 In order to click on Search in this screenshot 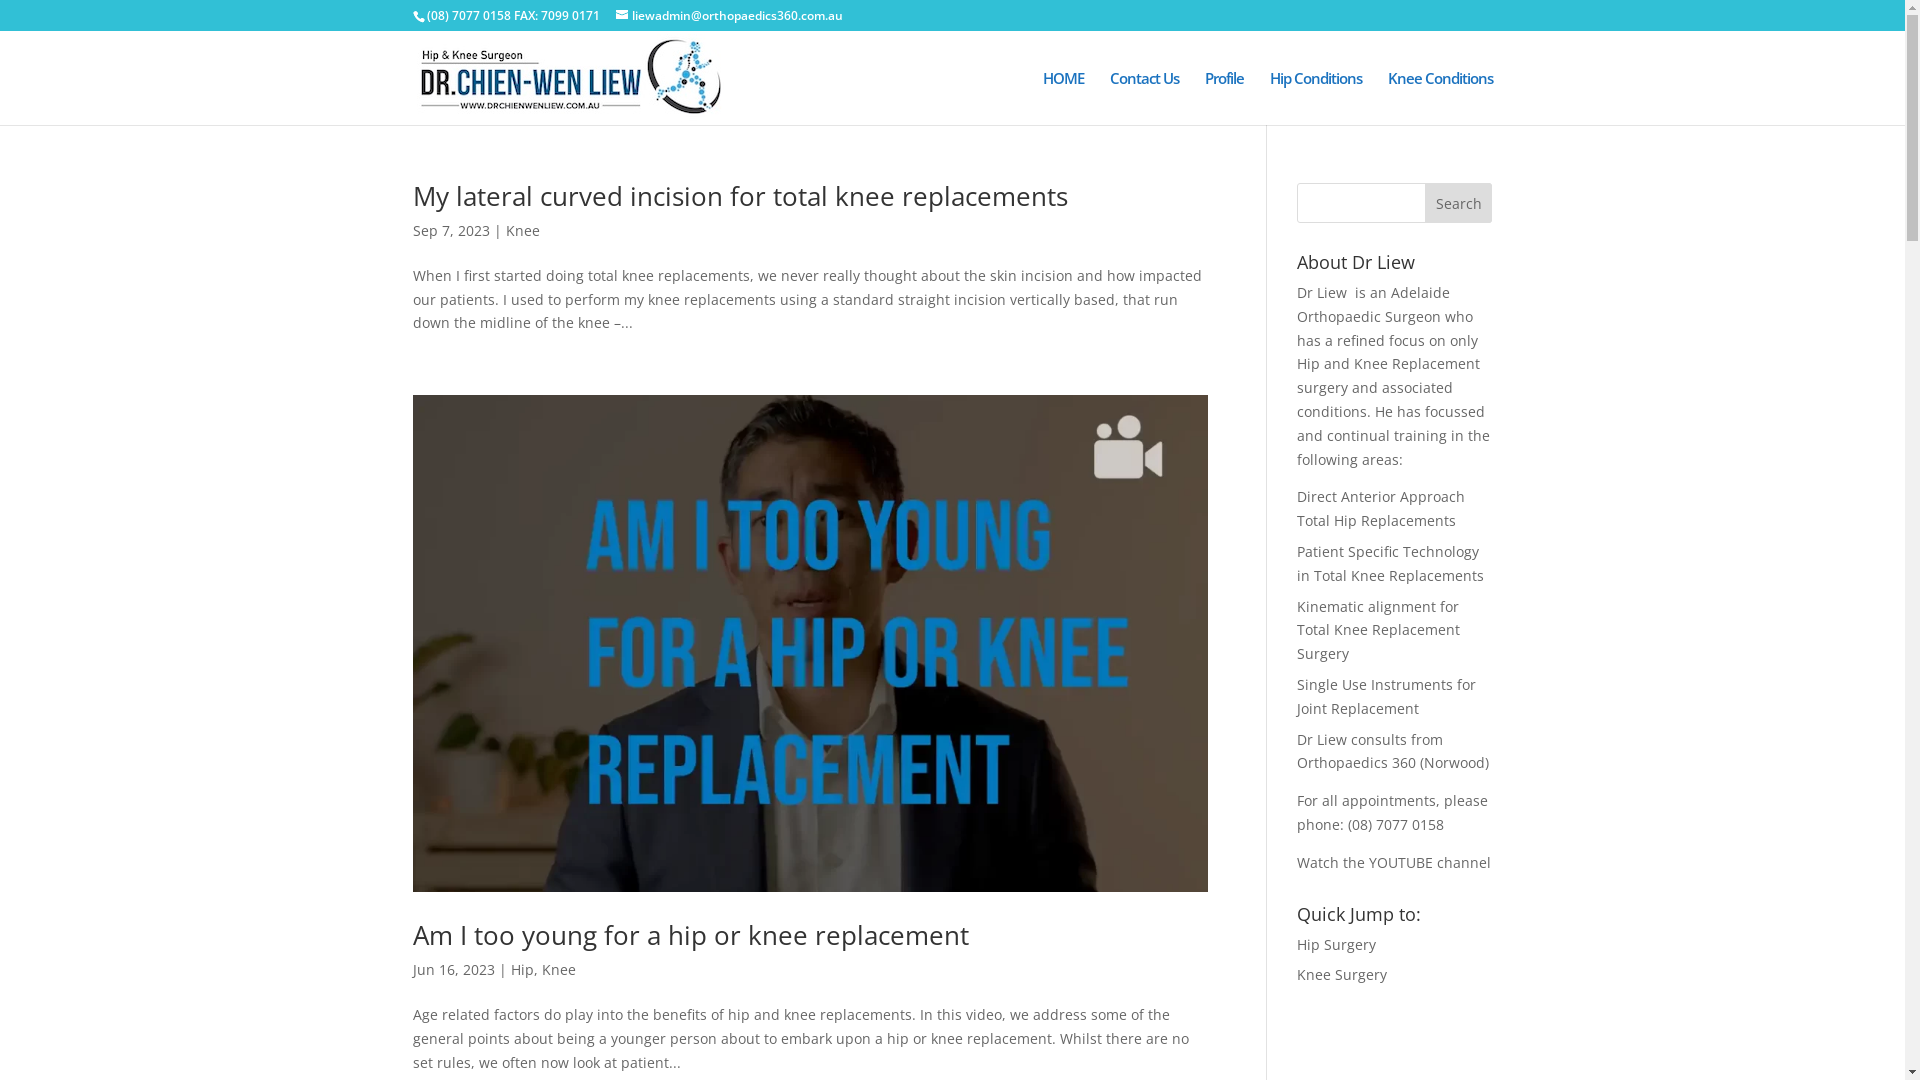, I will do `click(1459, 203)`.